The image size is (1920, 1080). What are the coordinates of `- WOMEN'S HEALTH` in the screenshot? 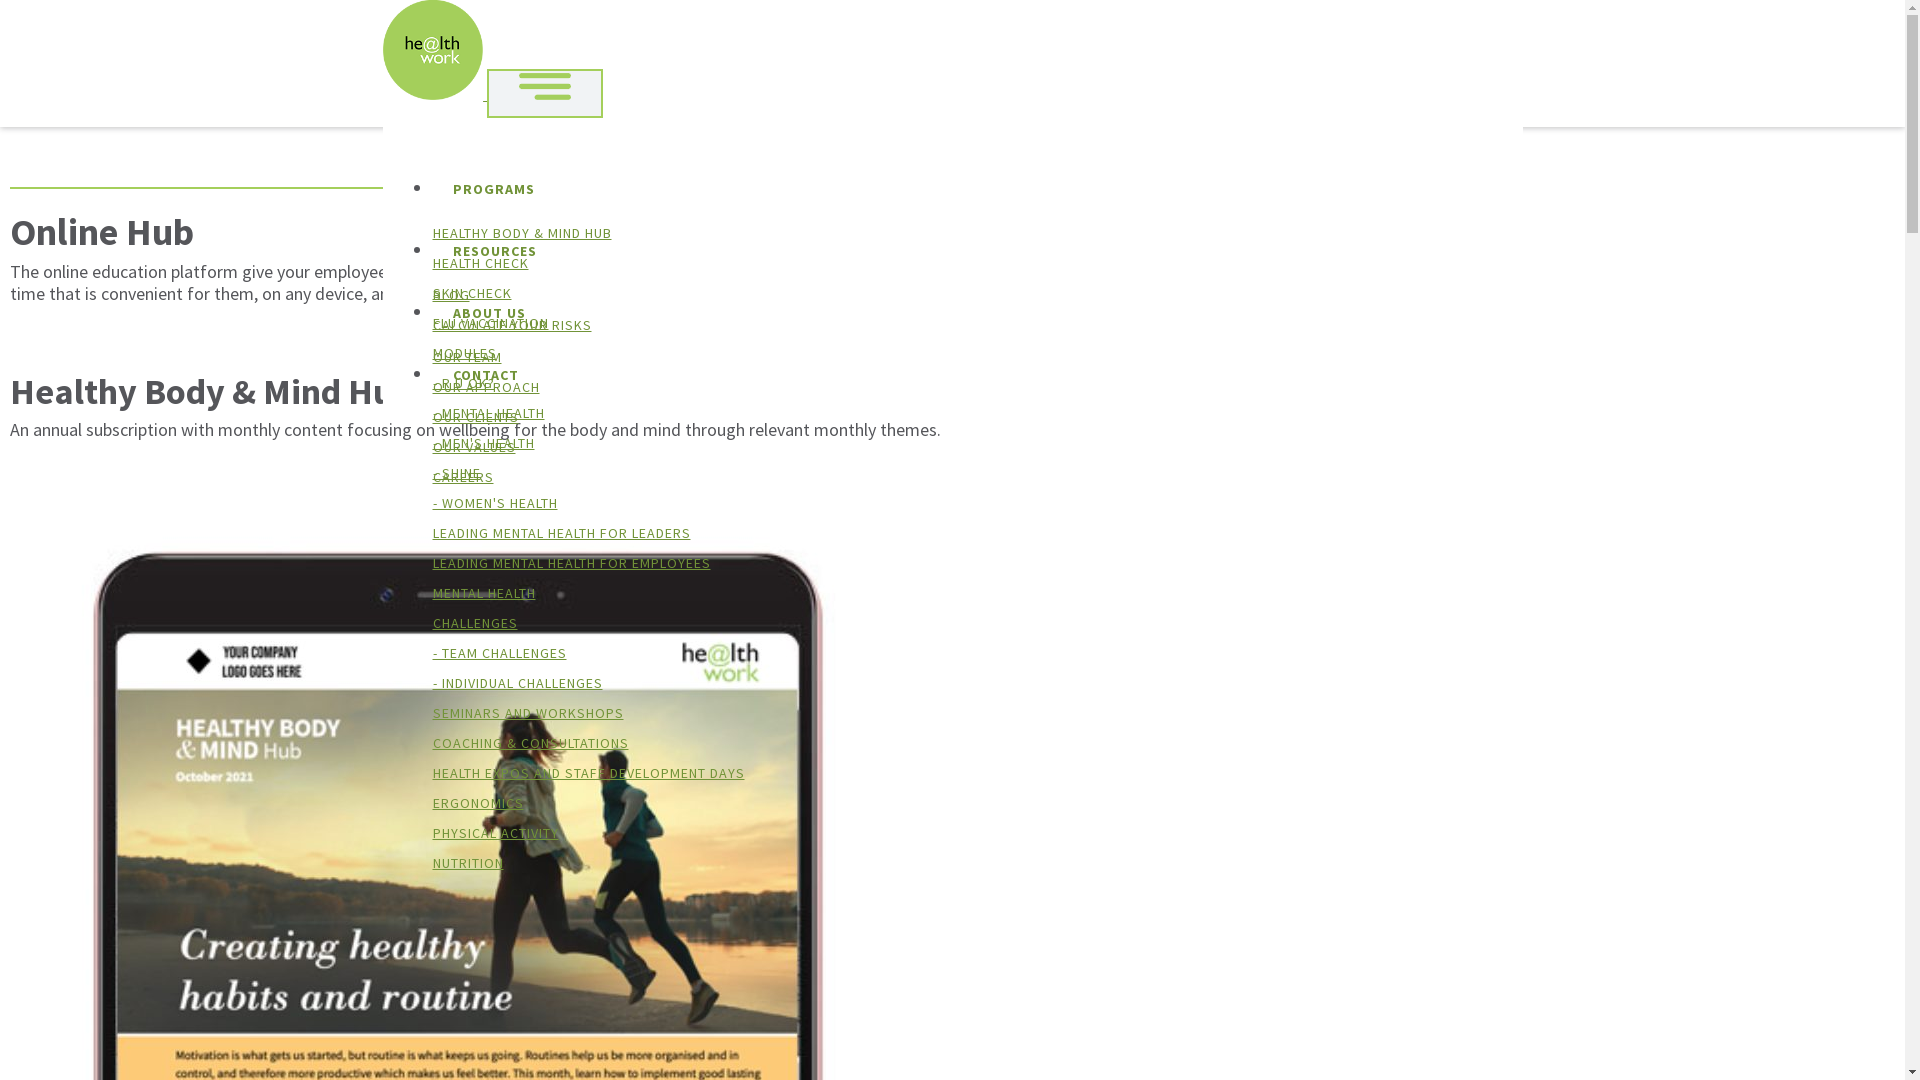 It's located at (494, 503).